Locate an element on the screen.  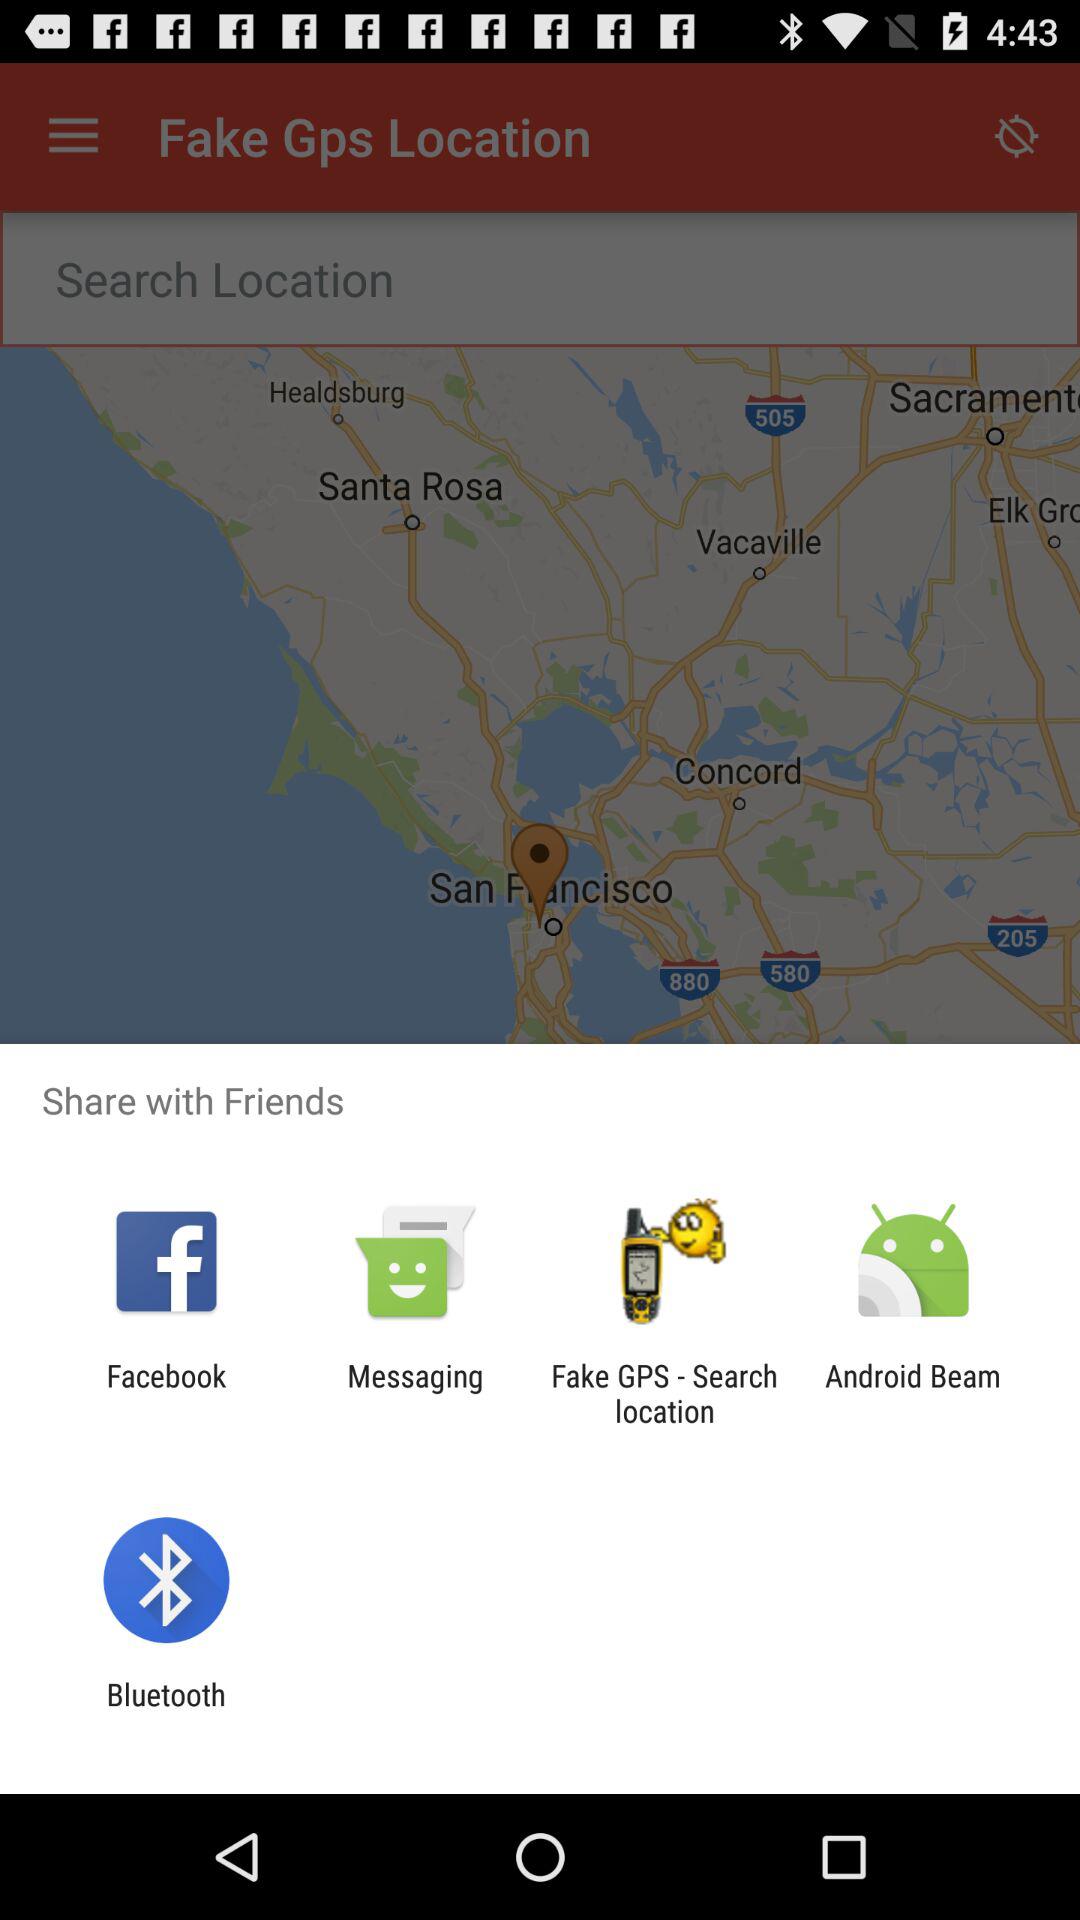
jump until bluetooth app is located at coordinates (166, 1712).